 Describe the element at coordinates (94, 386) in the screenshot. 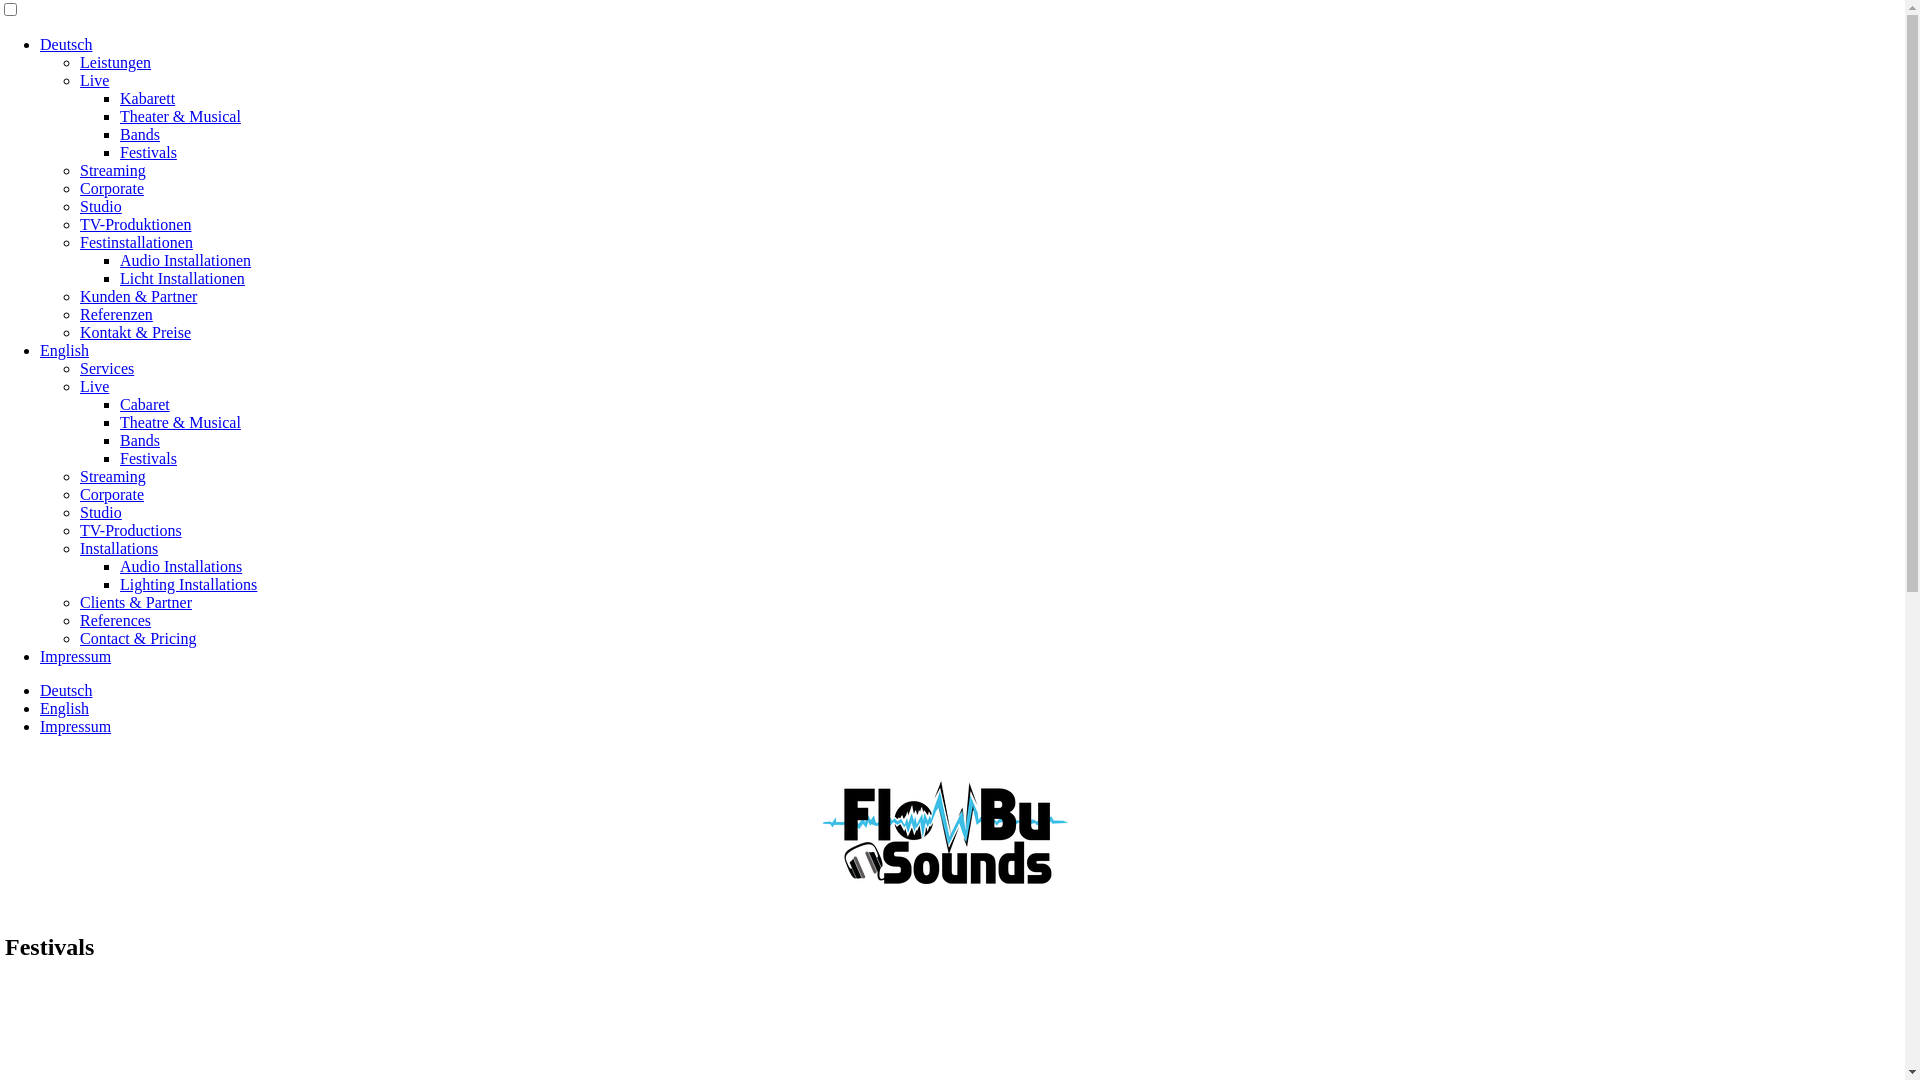

I see `Live` at that location.